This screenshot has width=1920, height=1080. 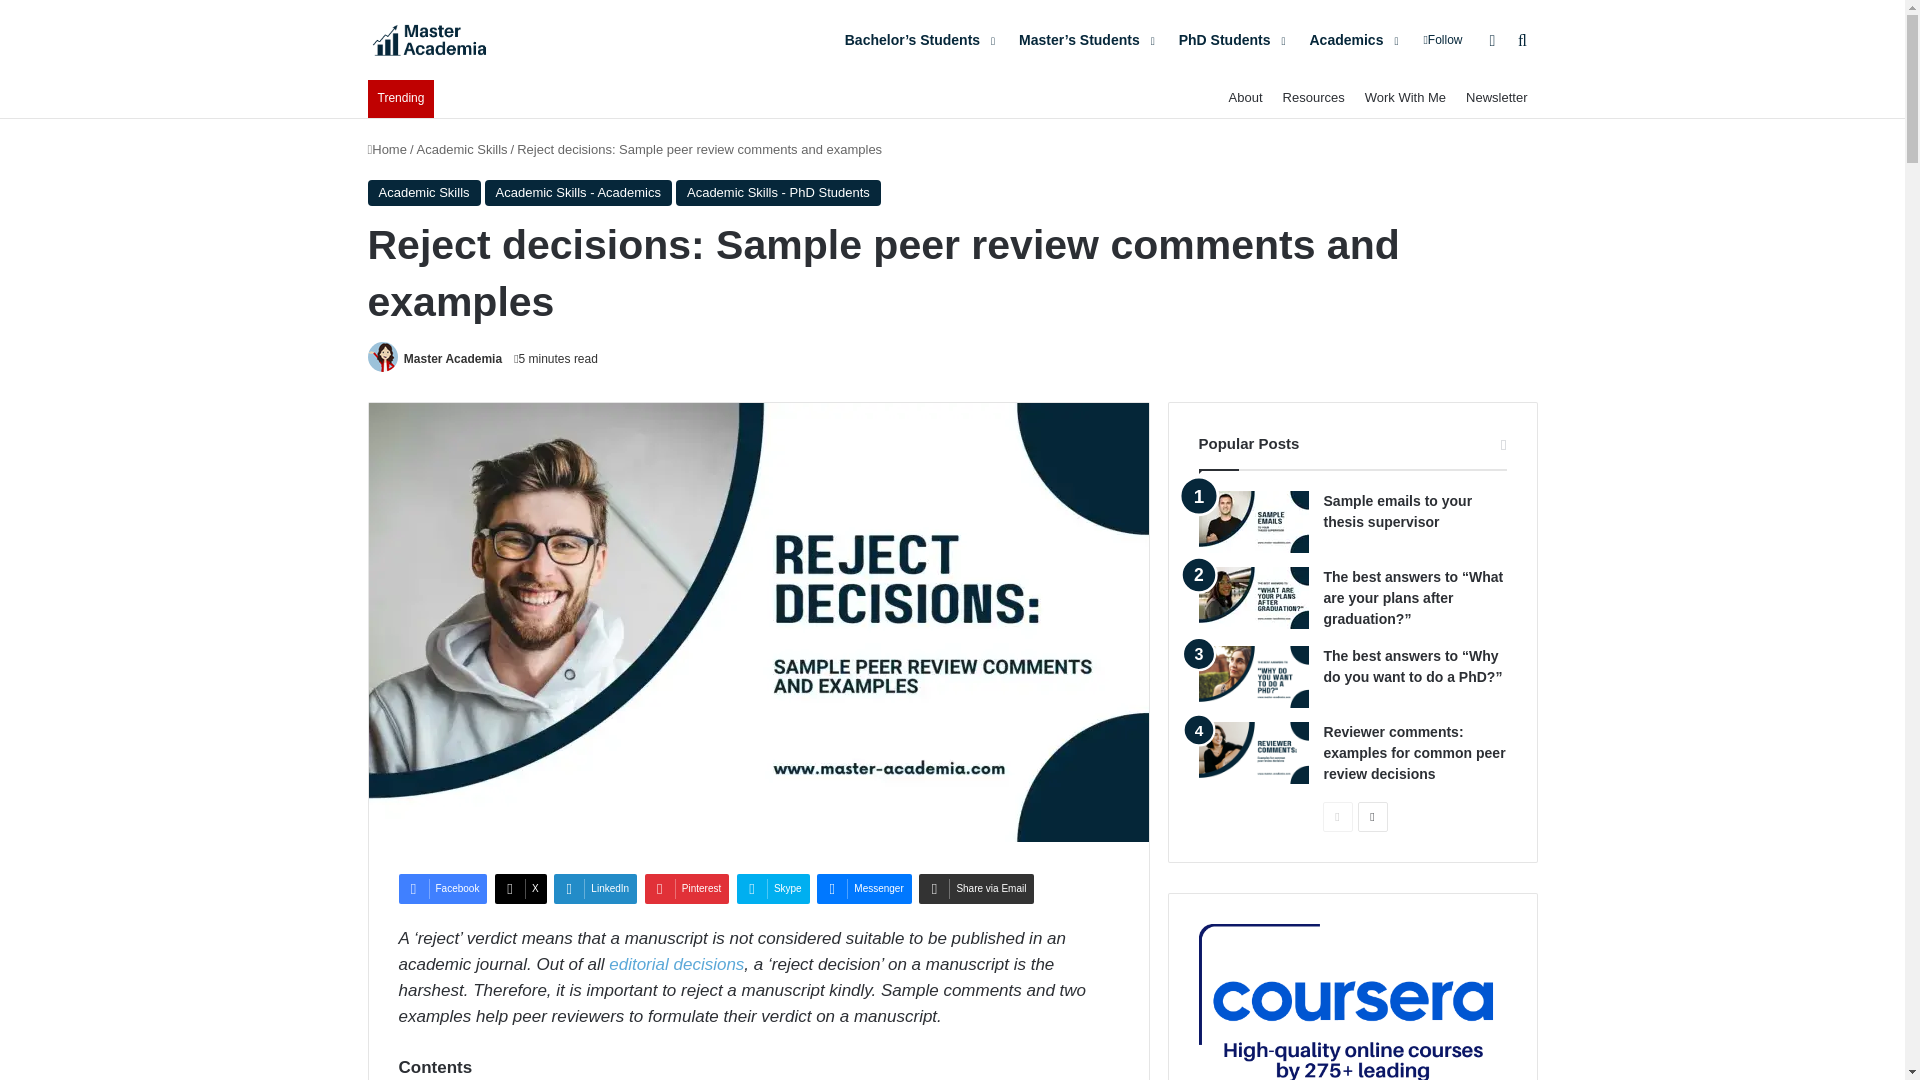 I want to click on Master Academia, so click(x=470, y=40).